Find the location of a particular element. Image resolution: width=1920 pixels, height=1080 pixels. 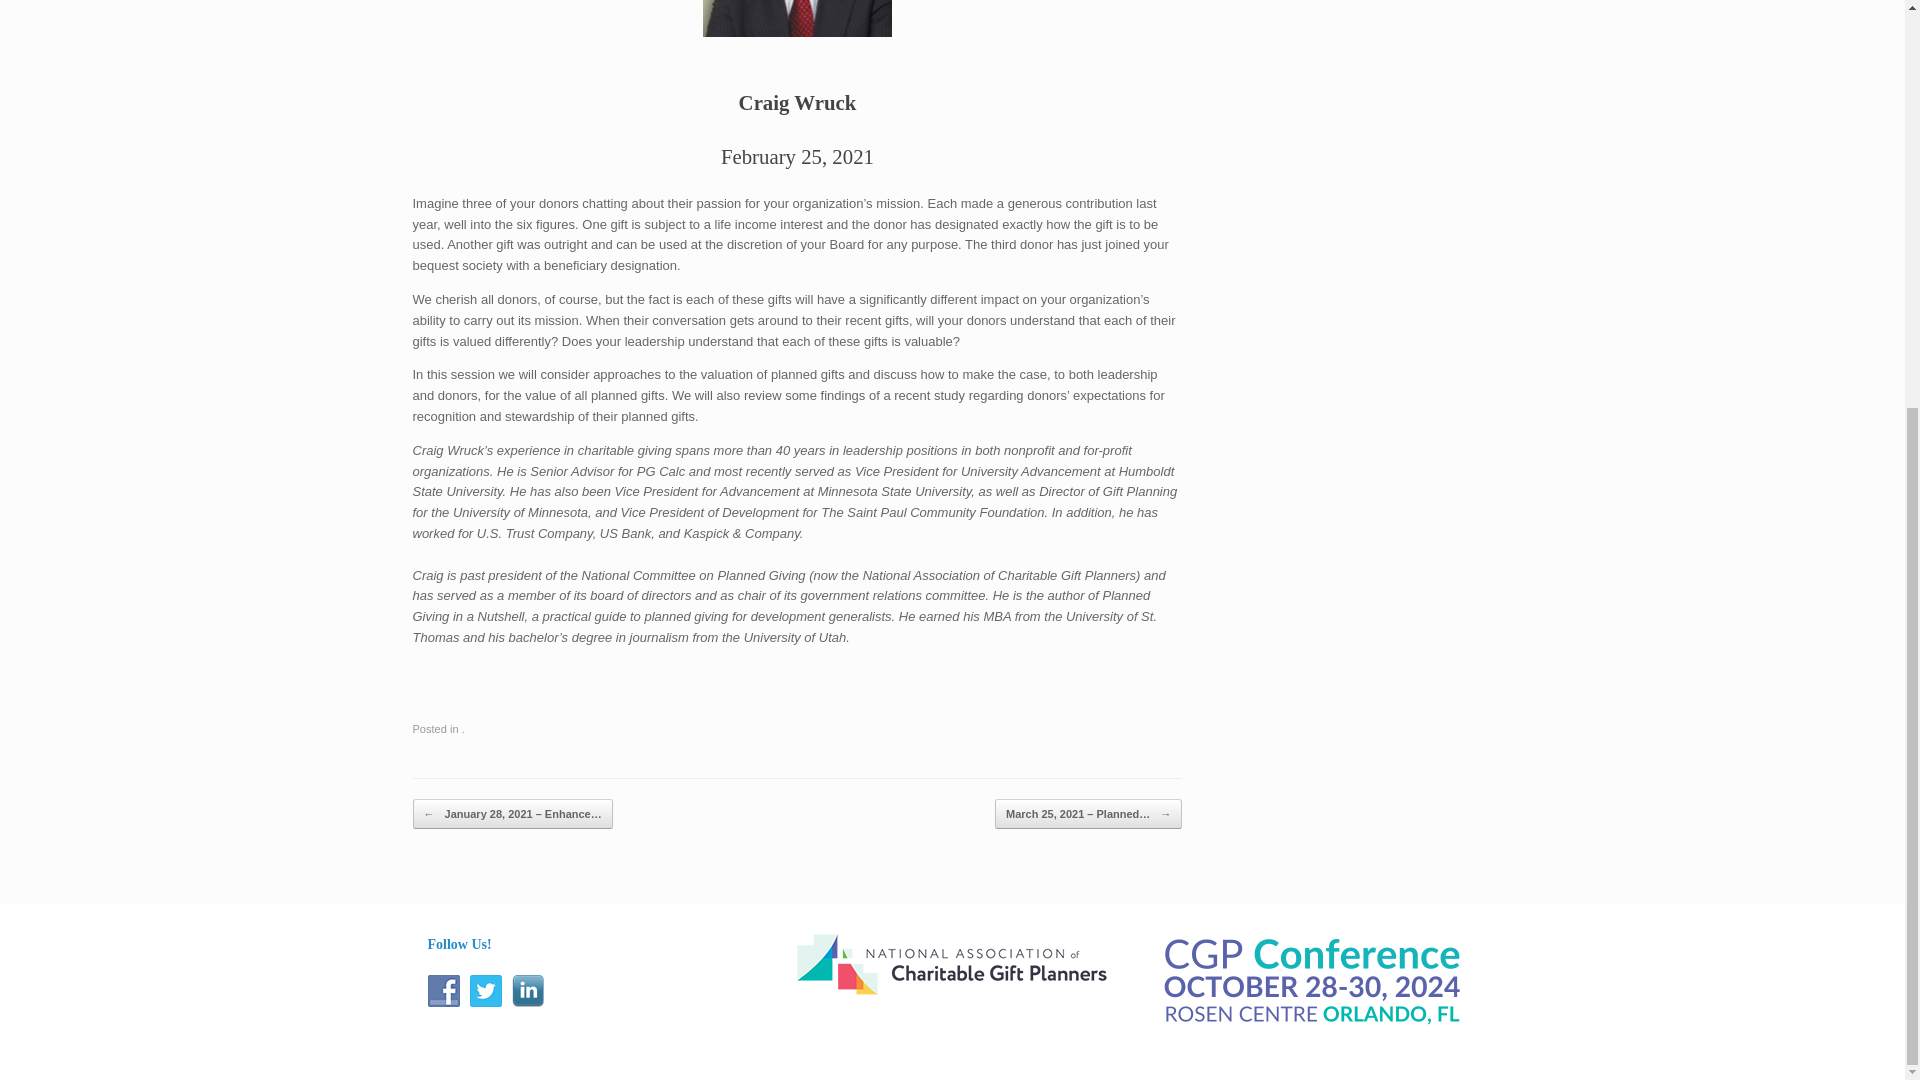

Follow Us on LinkedIn is located at coordinates (528, 990).